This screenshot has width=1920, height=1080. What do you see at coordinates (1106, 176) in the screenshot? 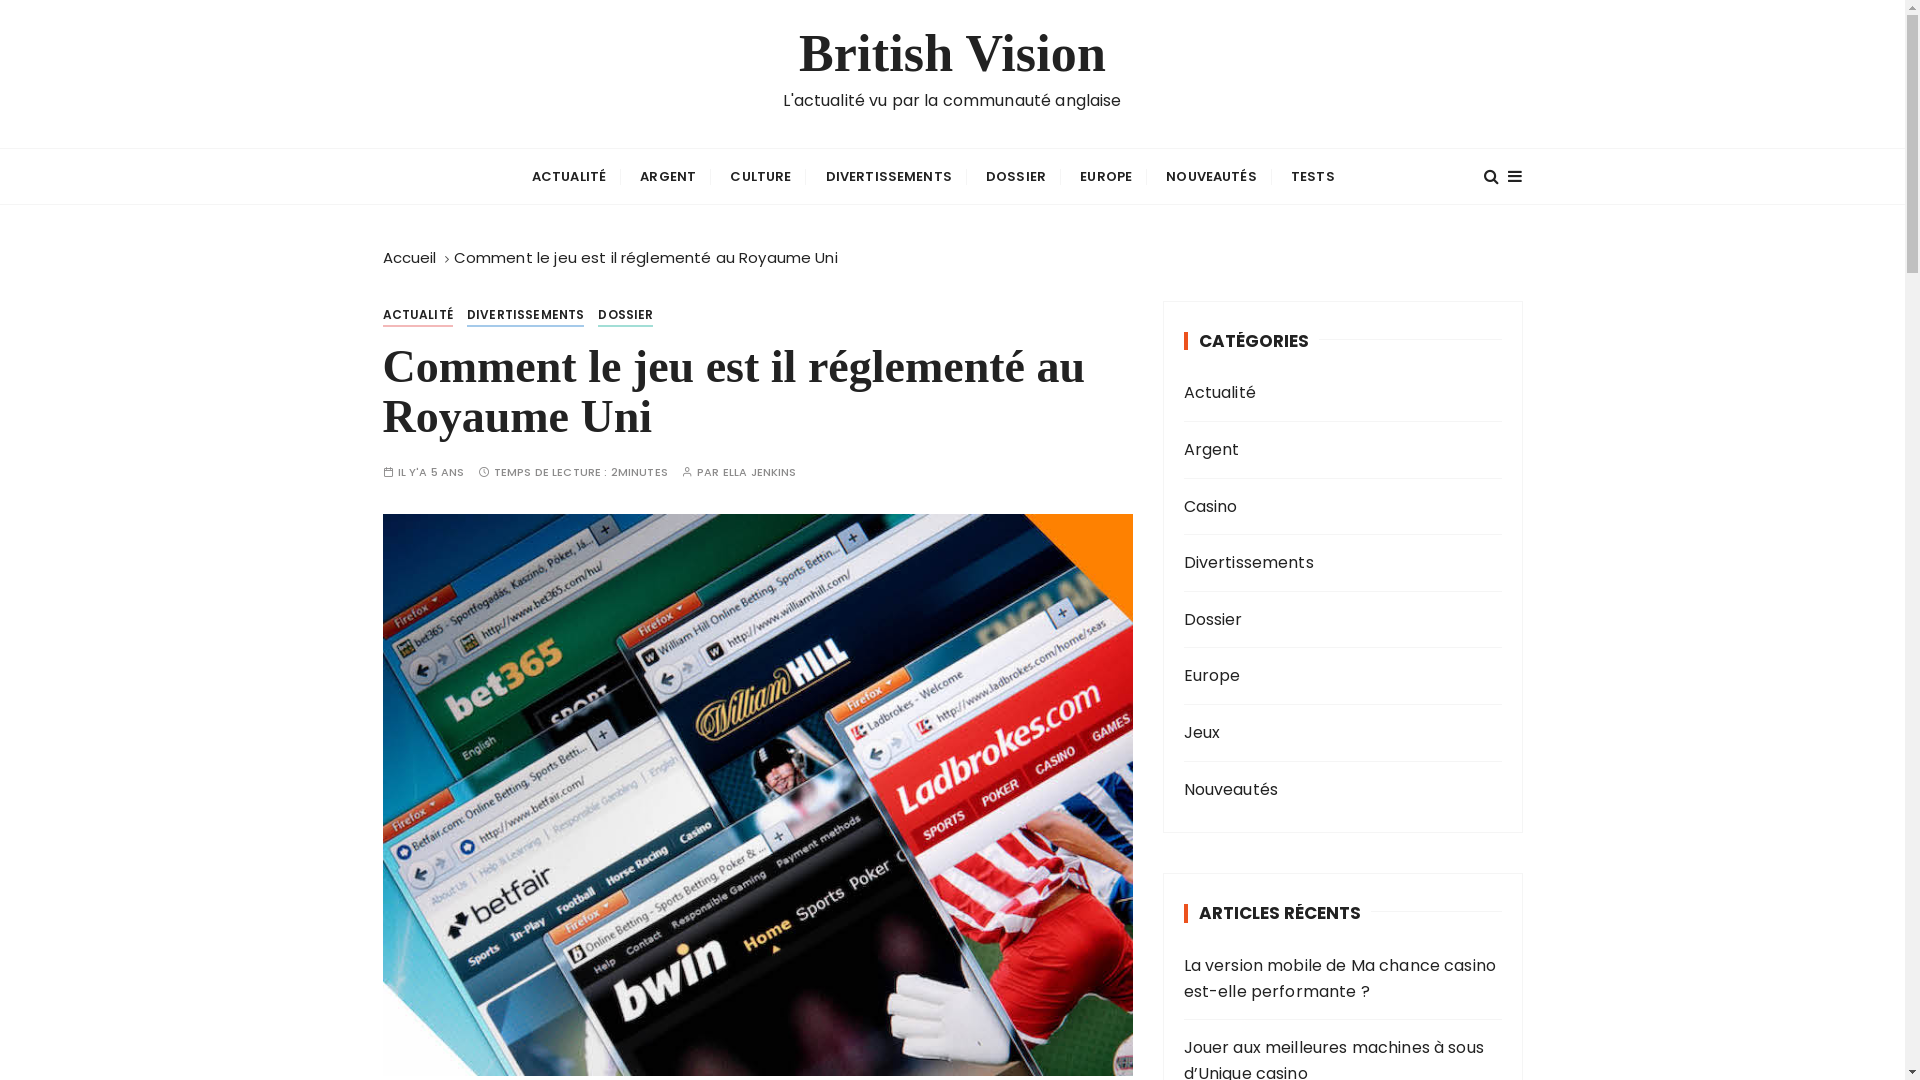
I see `EUROPE` at bounding box center [1106, 176].